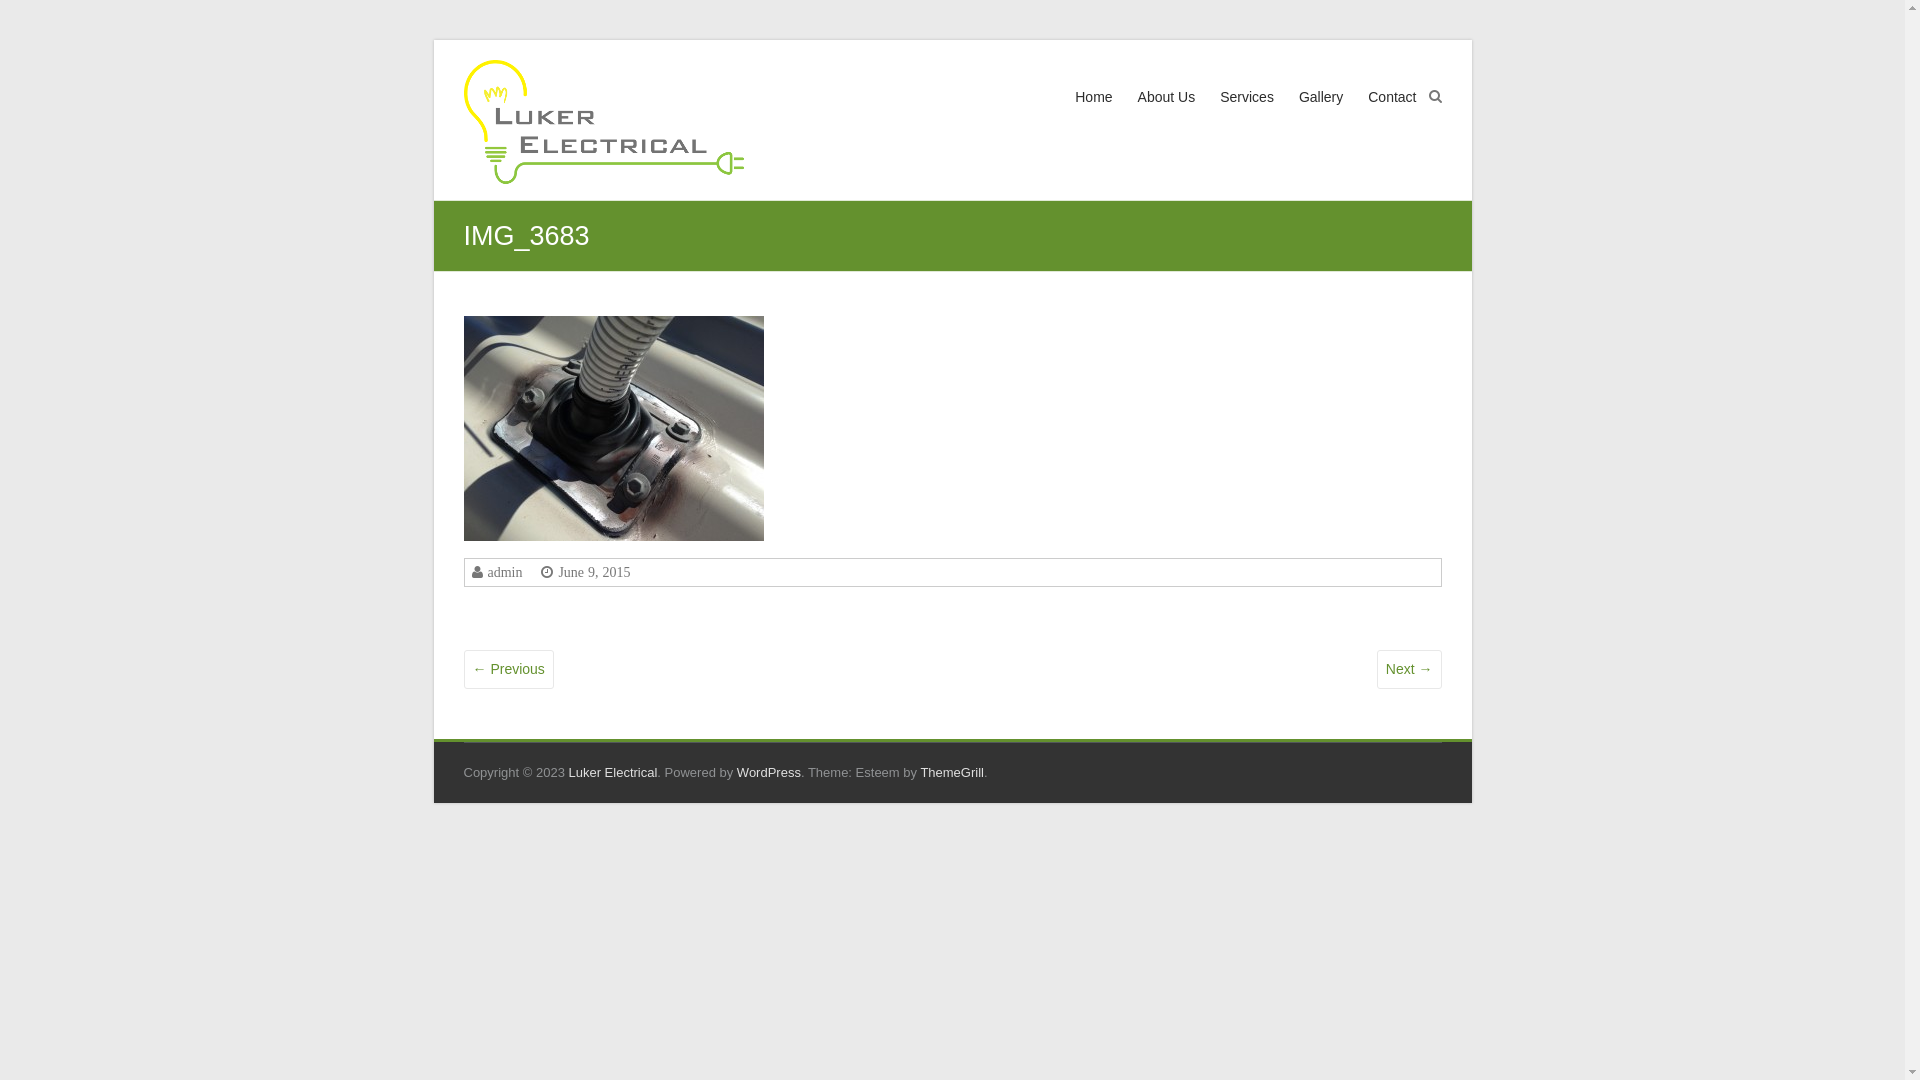 The width and height of the screenshot is (1920, 1080). Describe the element at coordinates (502, 572) in the screenshot. I see `admin` at that location.